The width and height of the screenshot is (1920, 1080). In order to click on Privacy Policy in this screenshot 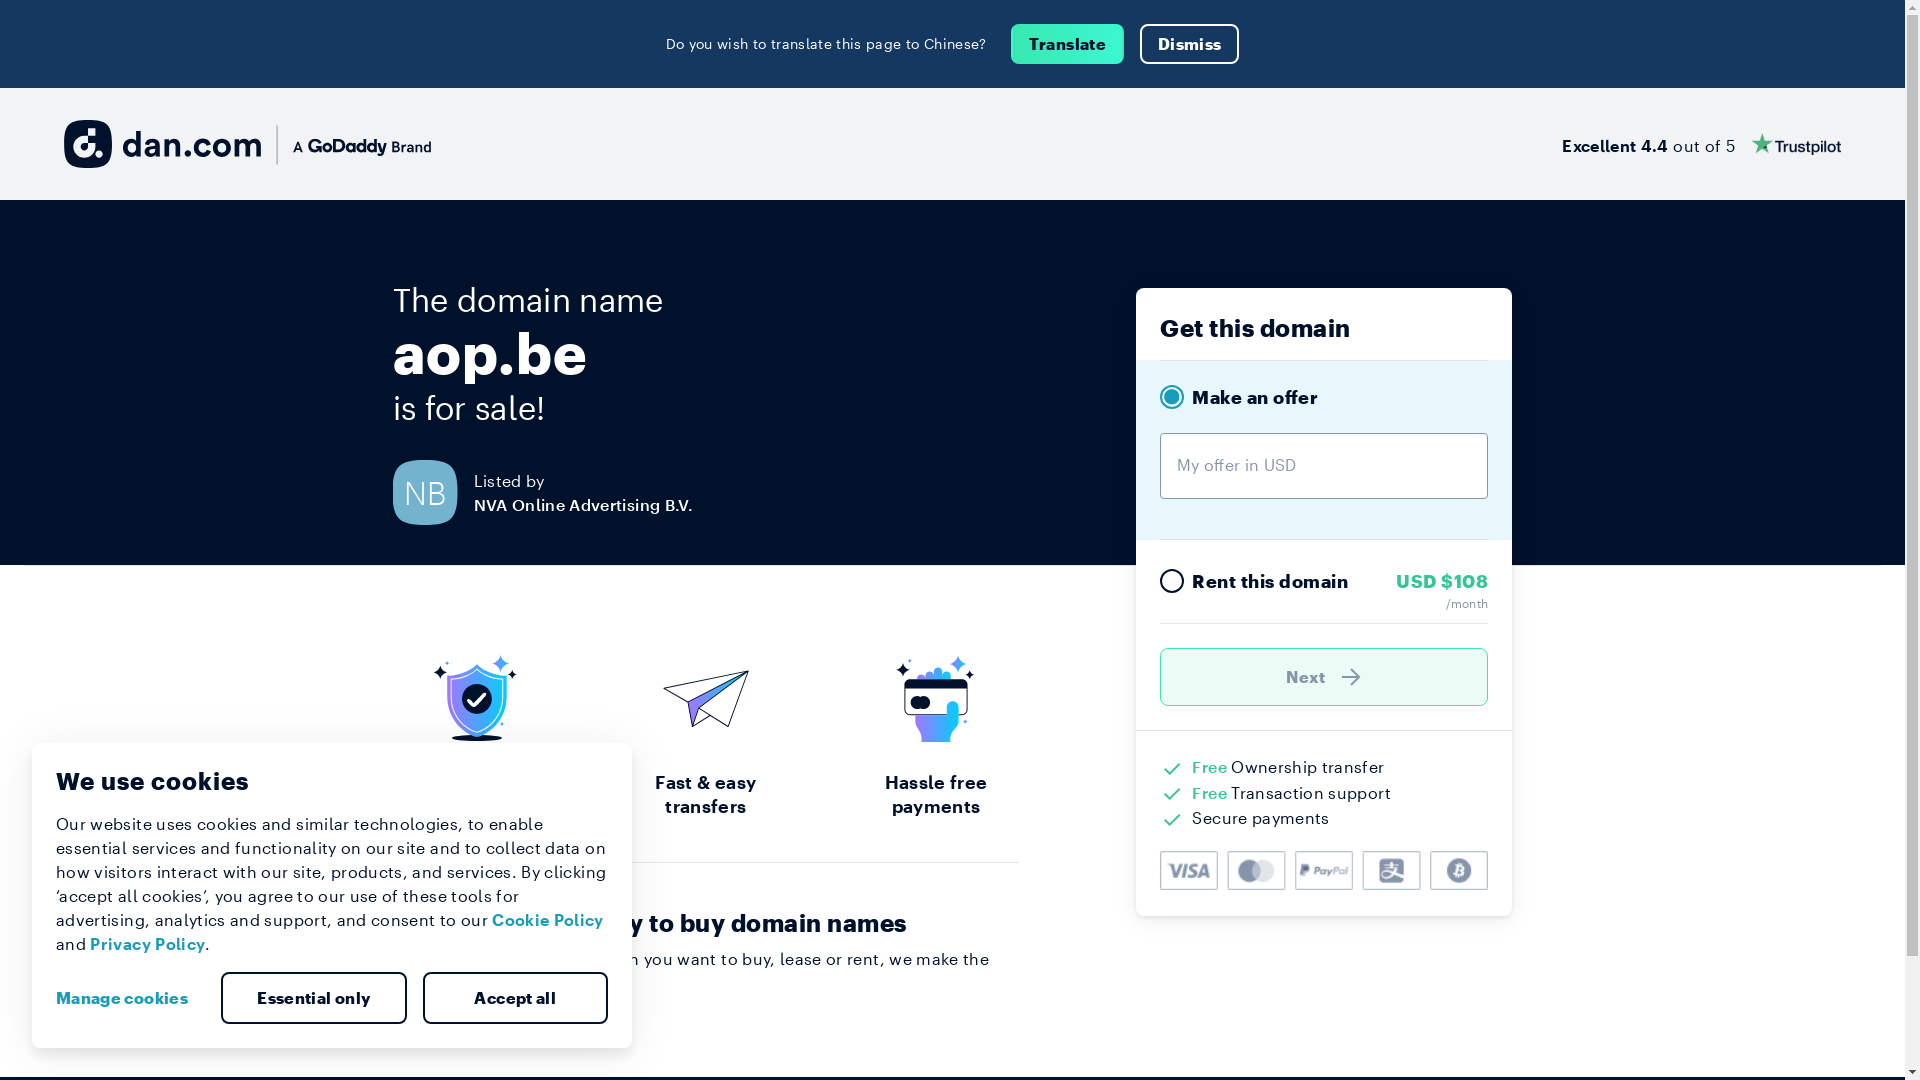, I will do `click(148, 944)`.